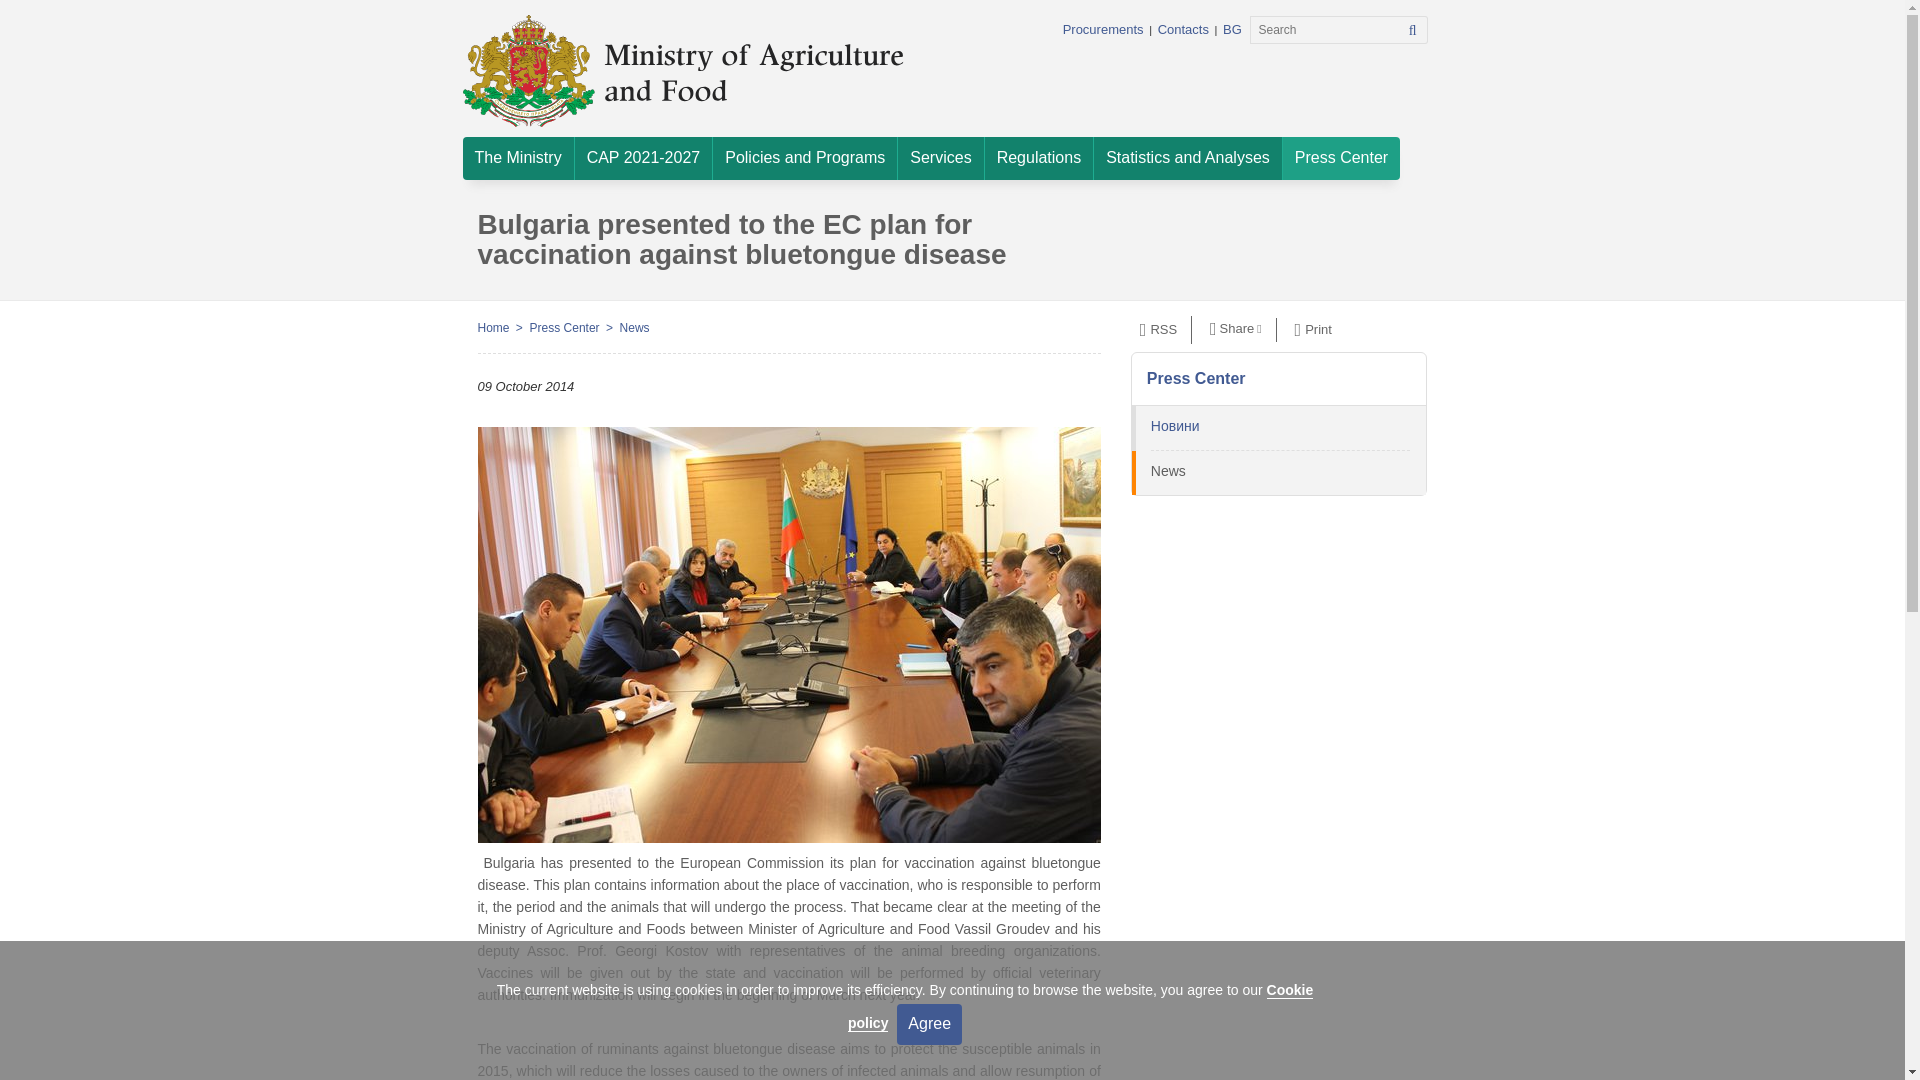  What do you see at coordinates (1232, 28) in the screenshot?
I see `Change to language: bg` at bounding box center [1232, 28].